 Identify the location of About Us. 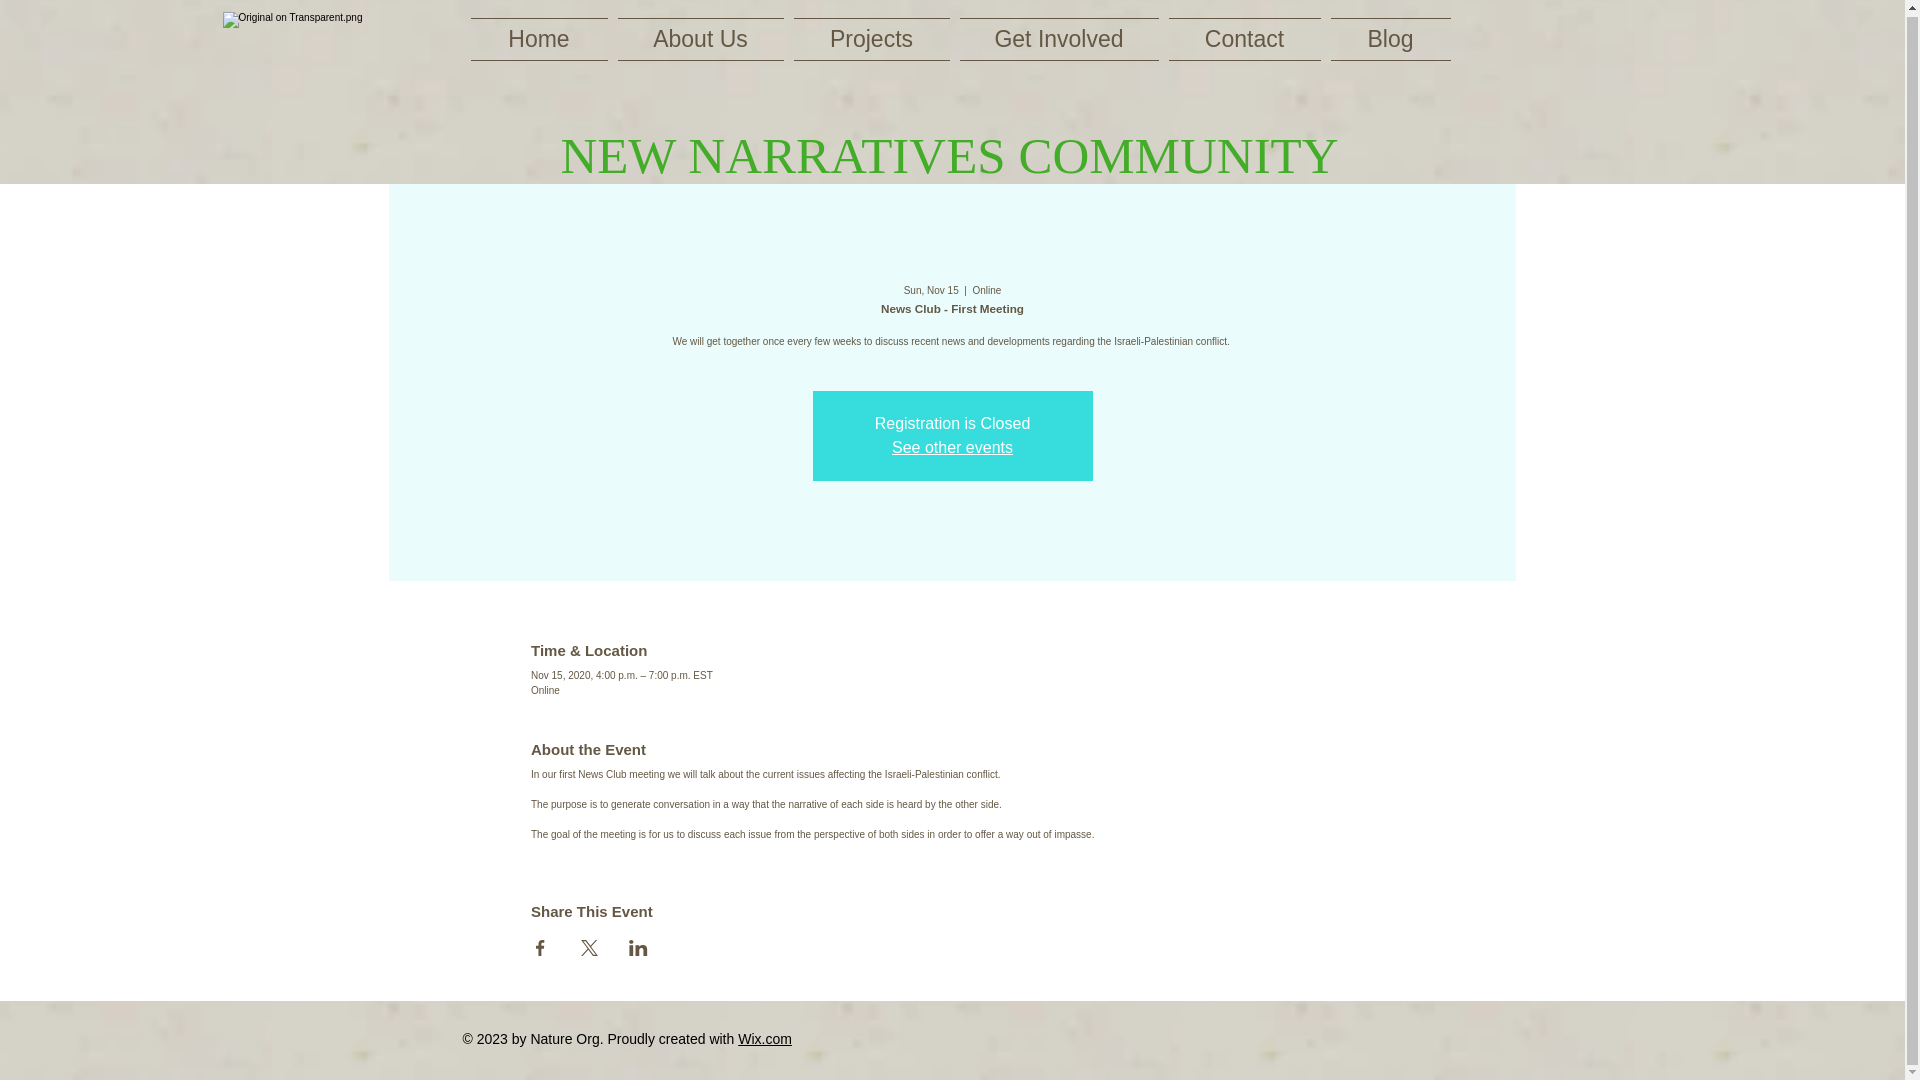
(700, 39).